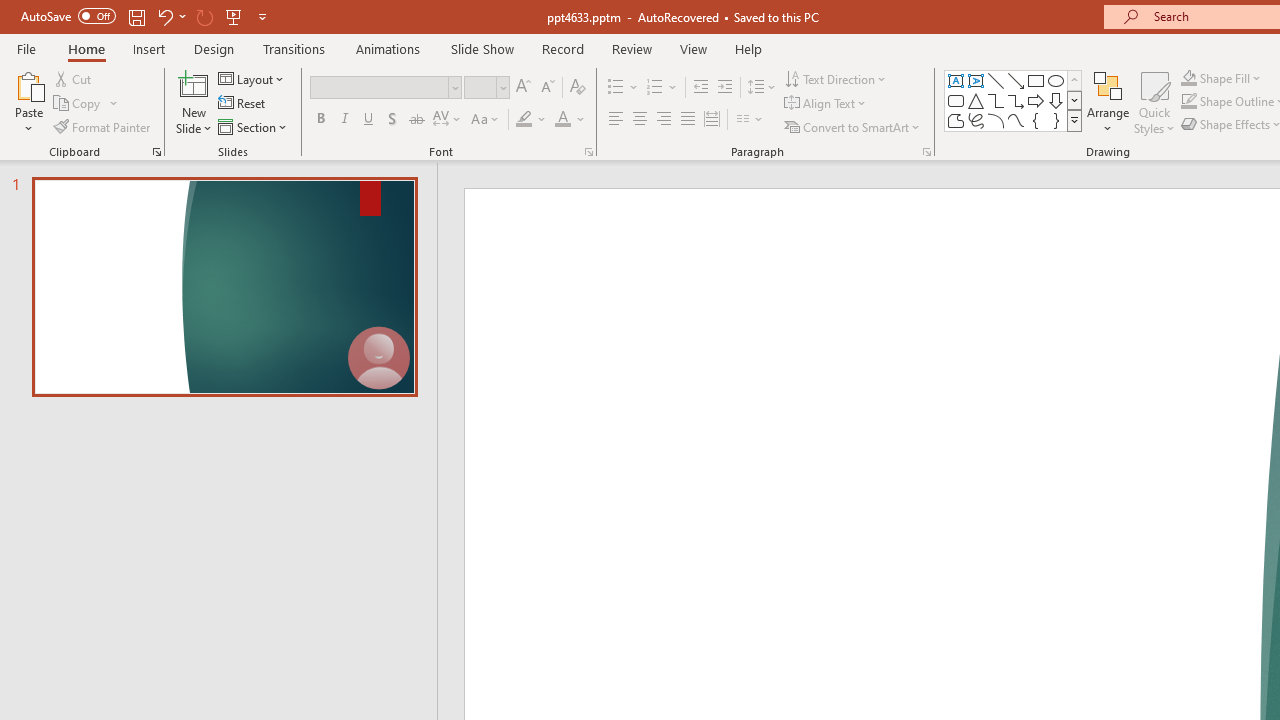 This screenshot has width=1280, height=720. I want to click on Layout, so click(252, 78).